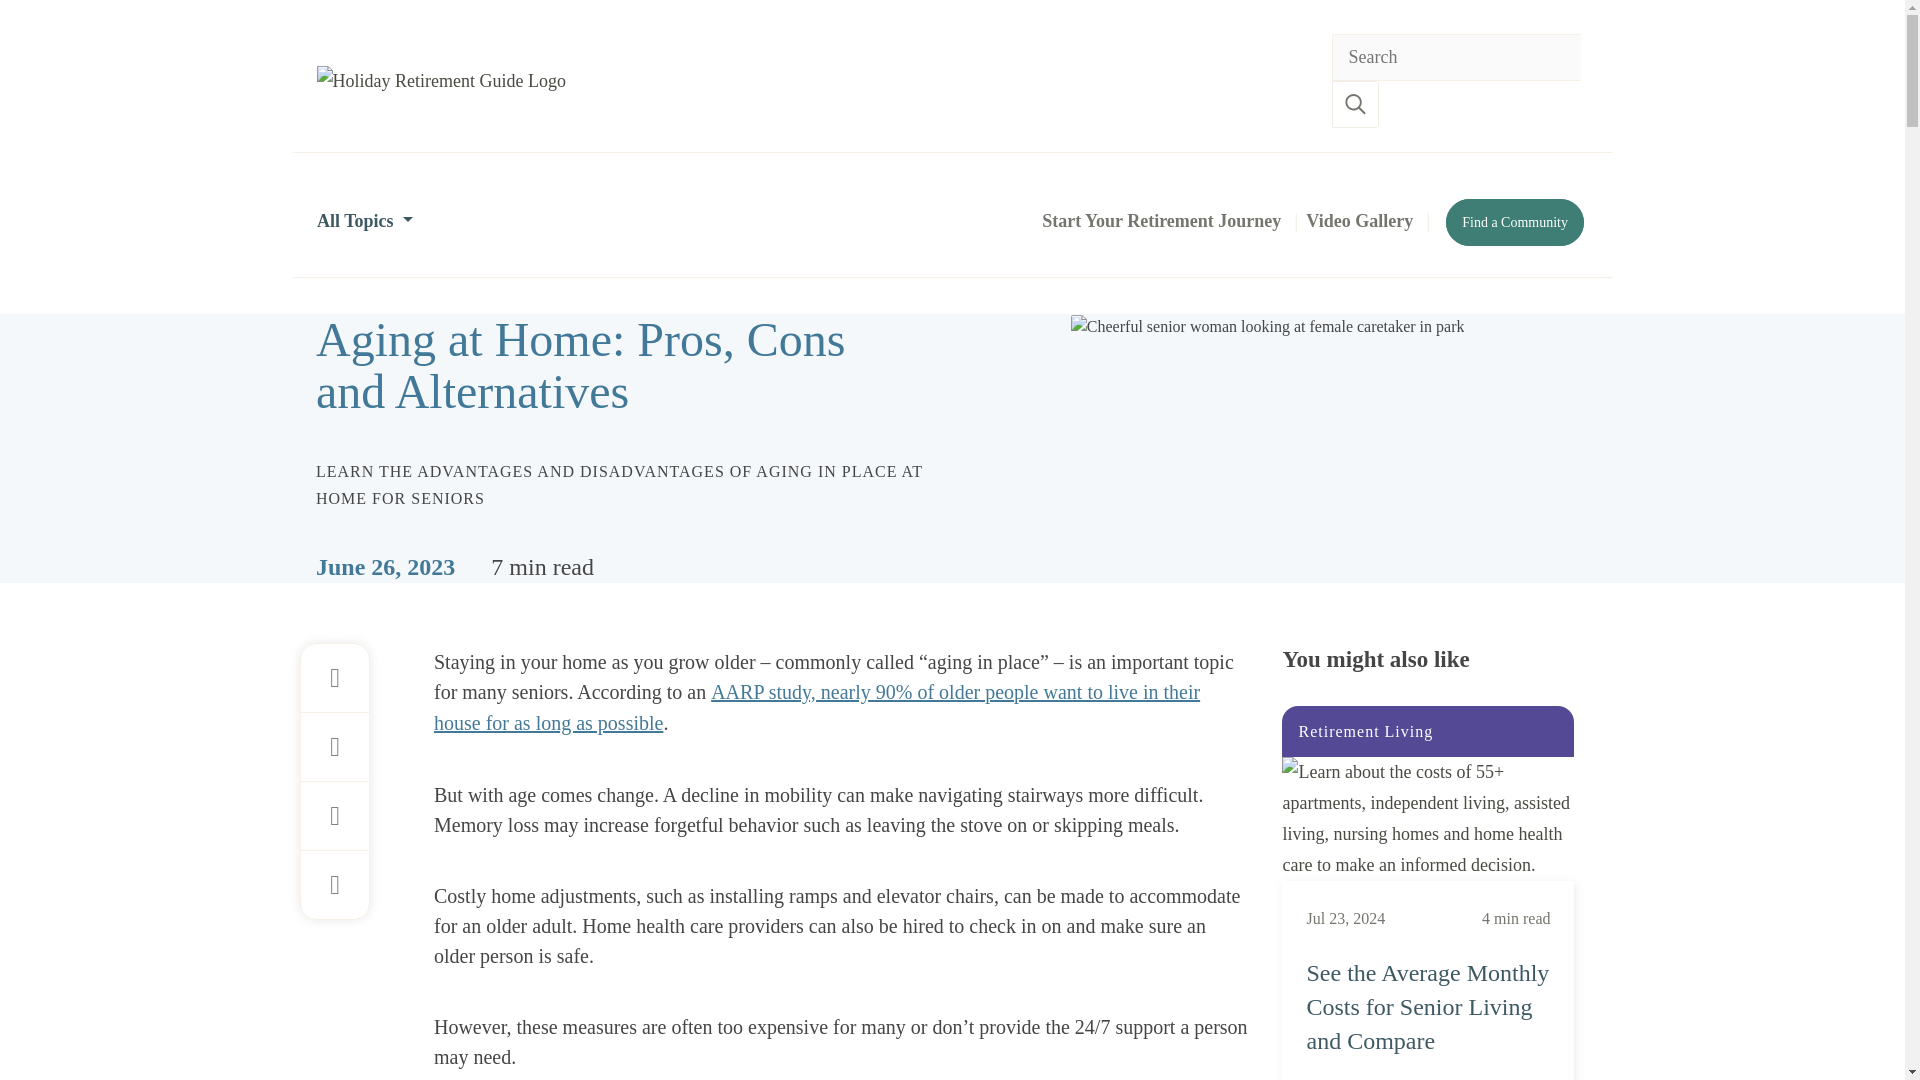  I want to click on All Topics, so click(364, 220).